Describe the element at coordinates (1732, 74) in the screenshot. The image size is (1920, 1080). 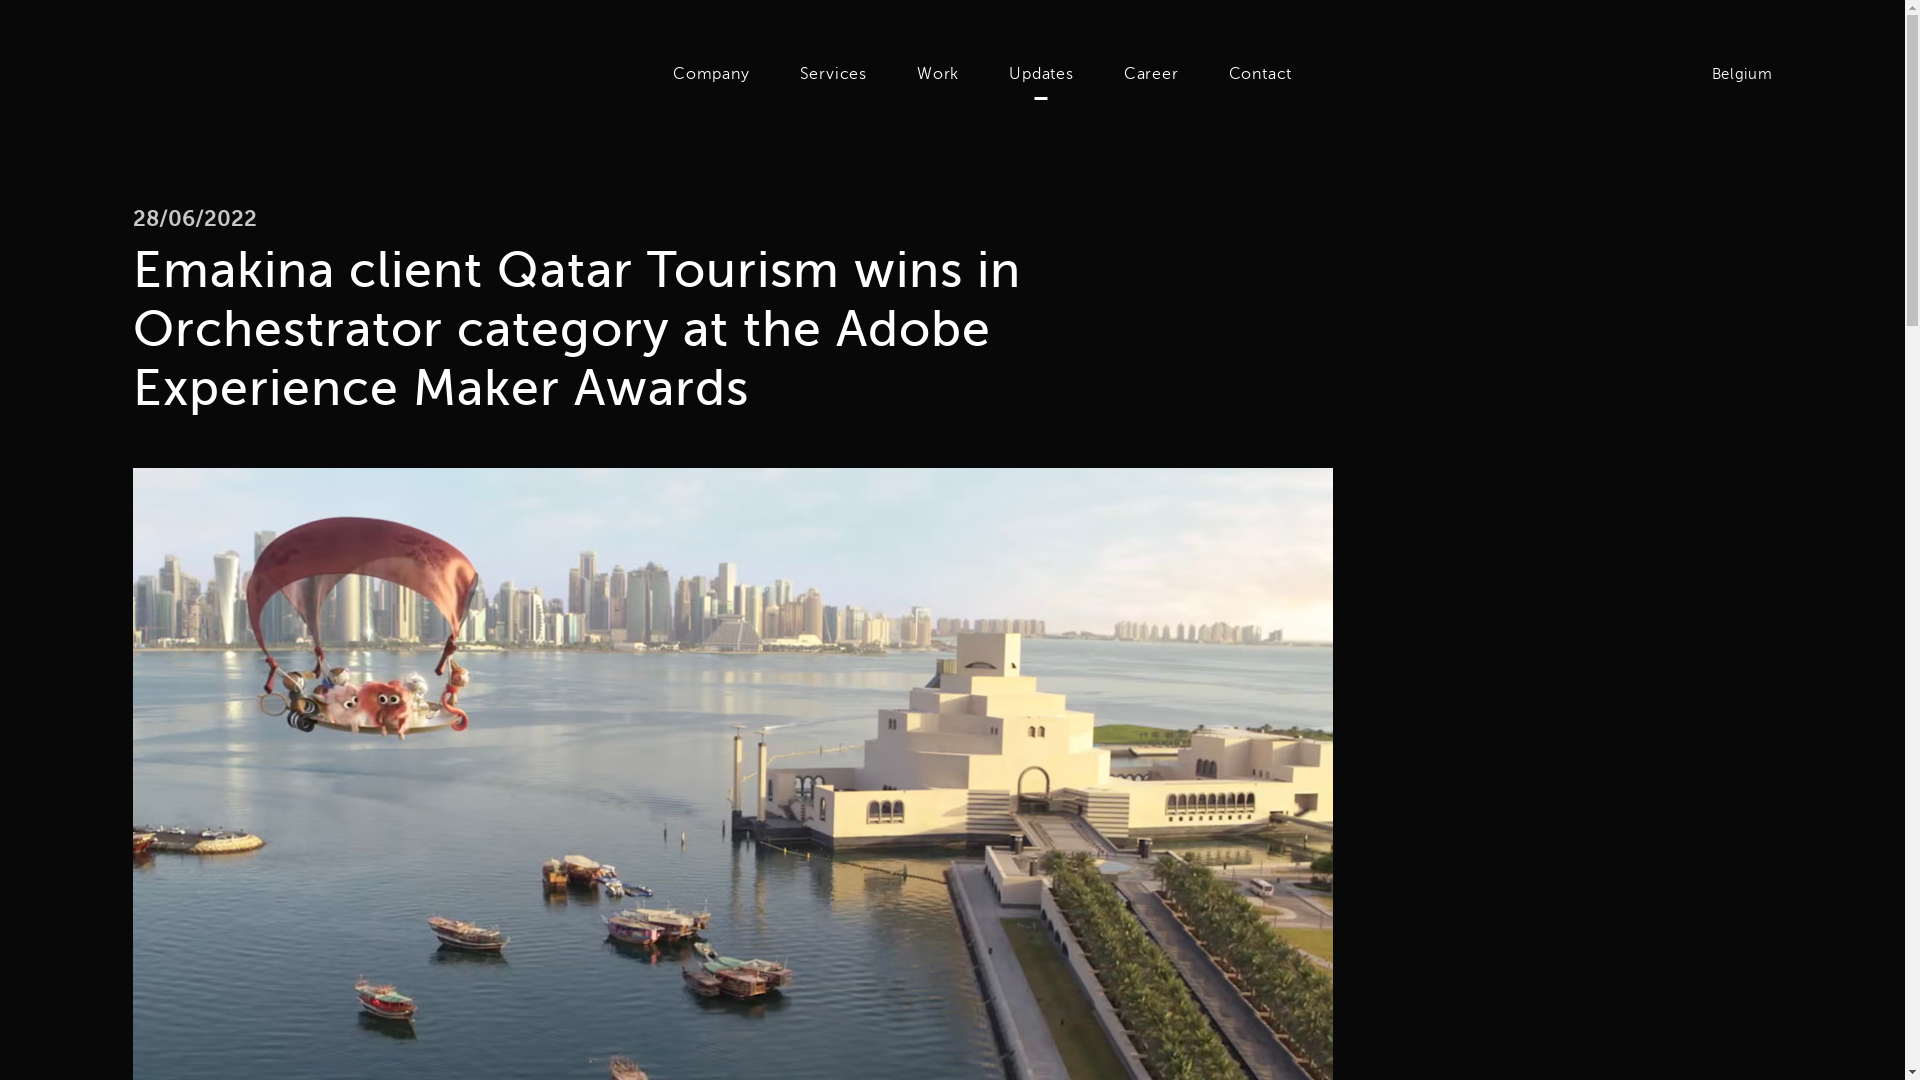
I see `Belgium` at that location.